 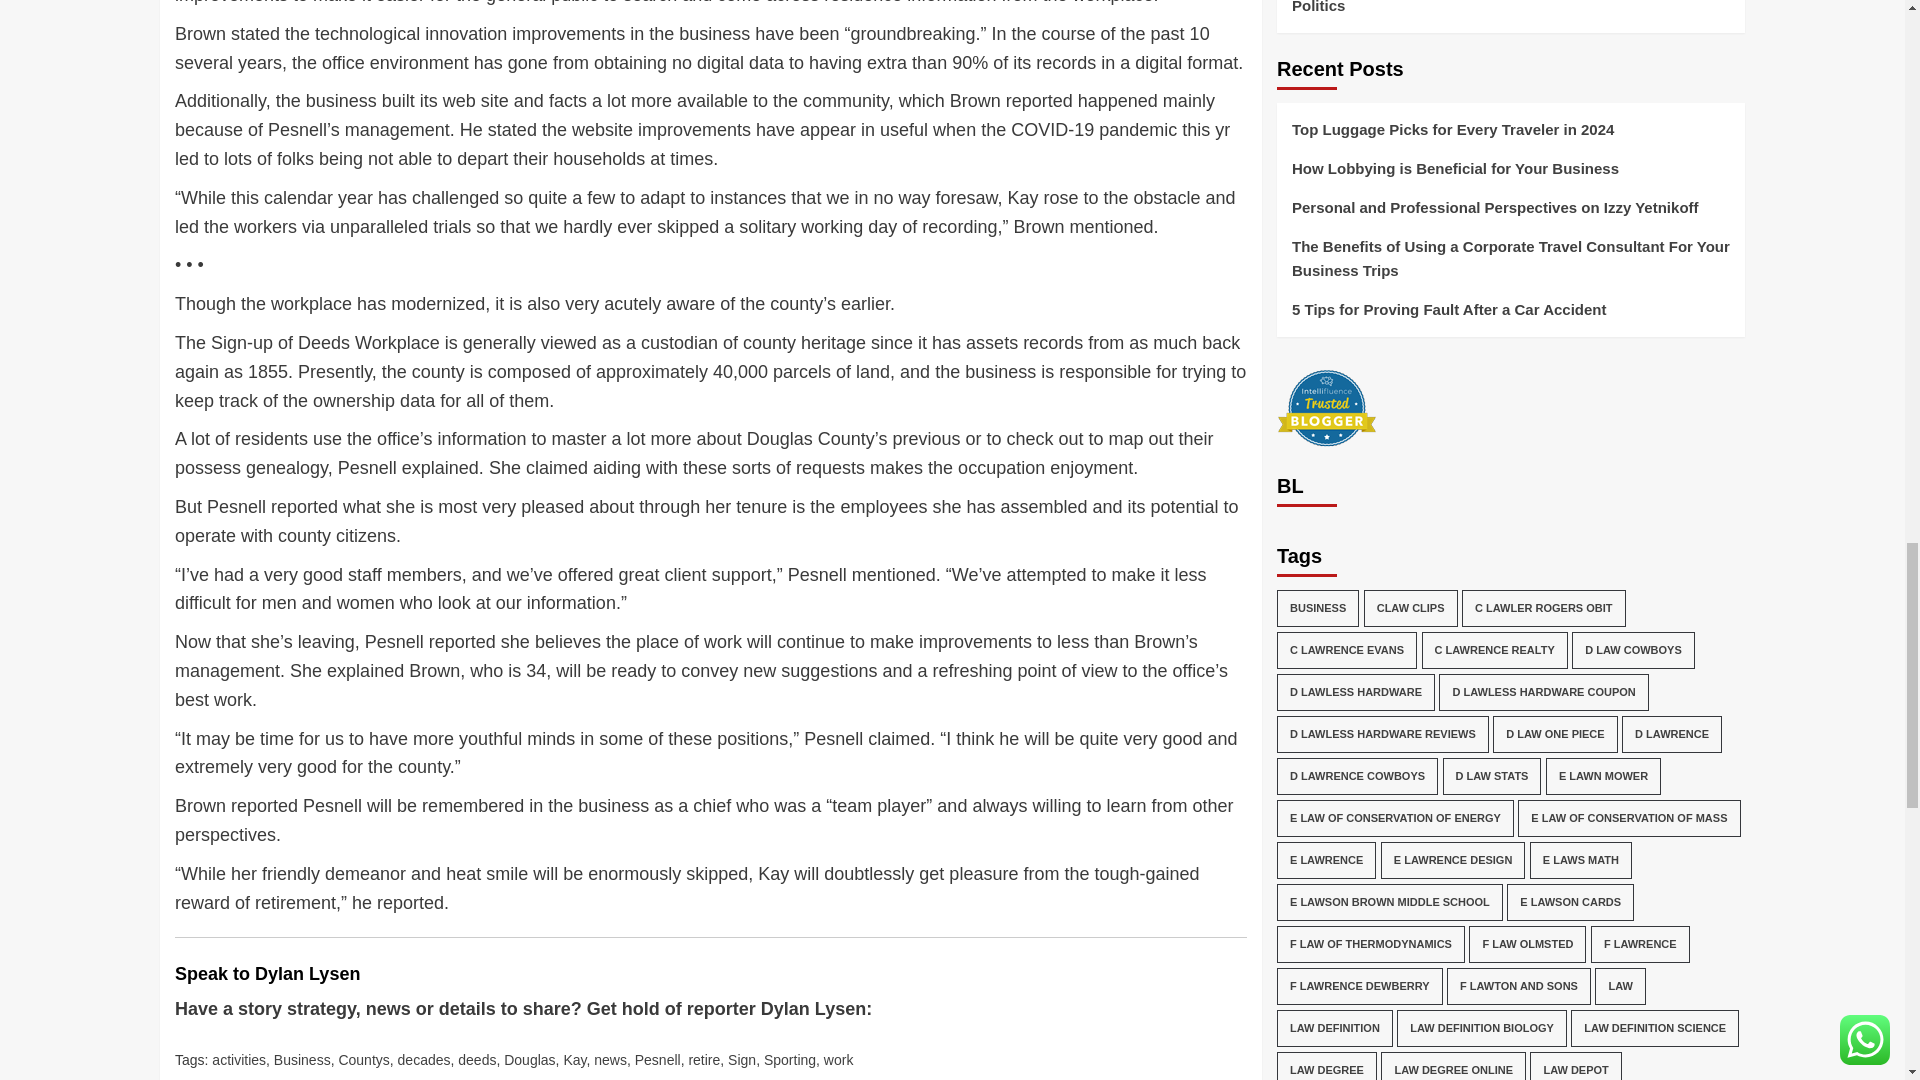 What do you see at coordinates (790, 1060) in the screenshot?
I see `Sporting` at bounding box center [790, 1060].